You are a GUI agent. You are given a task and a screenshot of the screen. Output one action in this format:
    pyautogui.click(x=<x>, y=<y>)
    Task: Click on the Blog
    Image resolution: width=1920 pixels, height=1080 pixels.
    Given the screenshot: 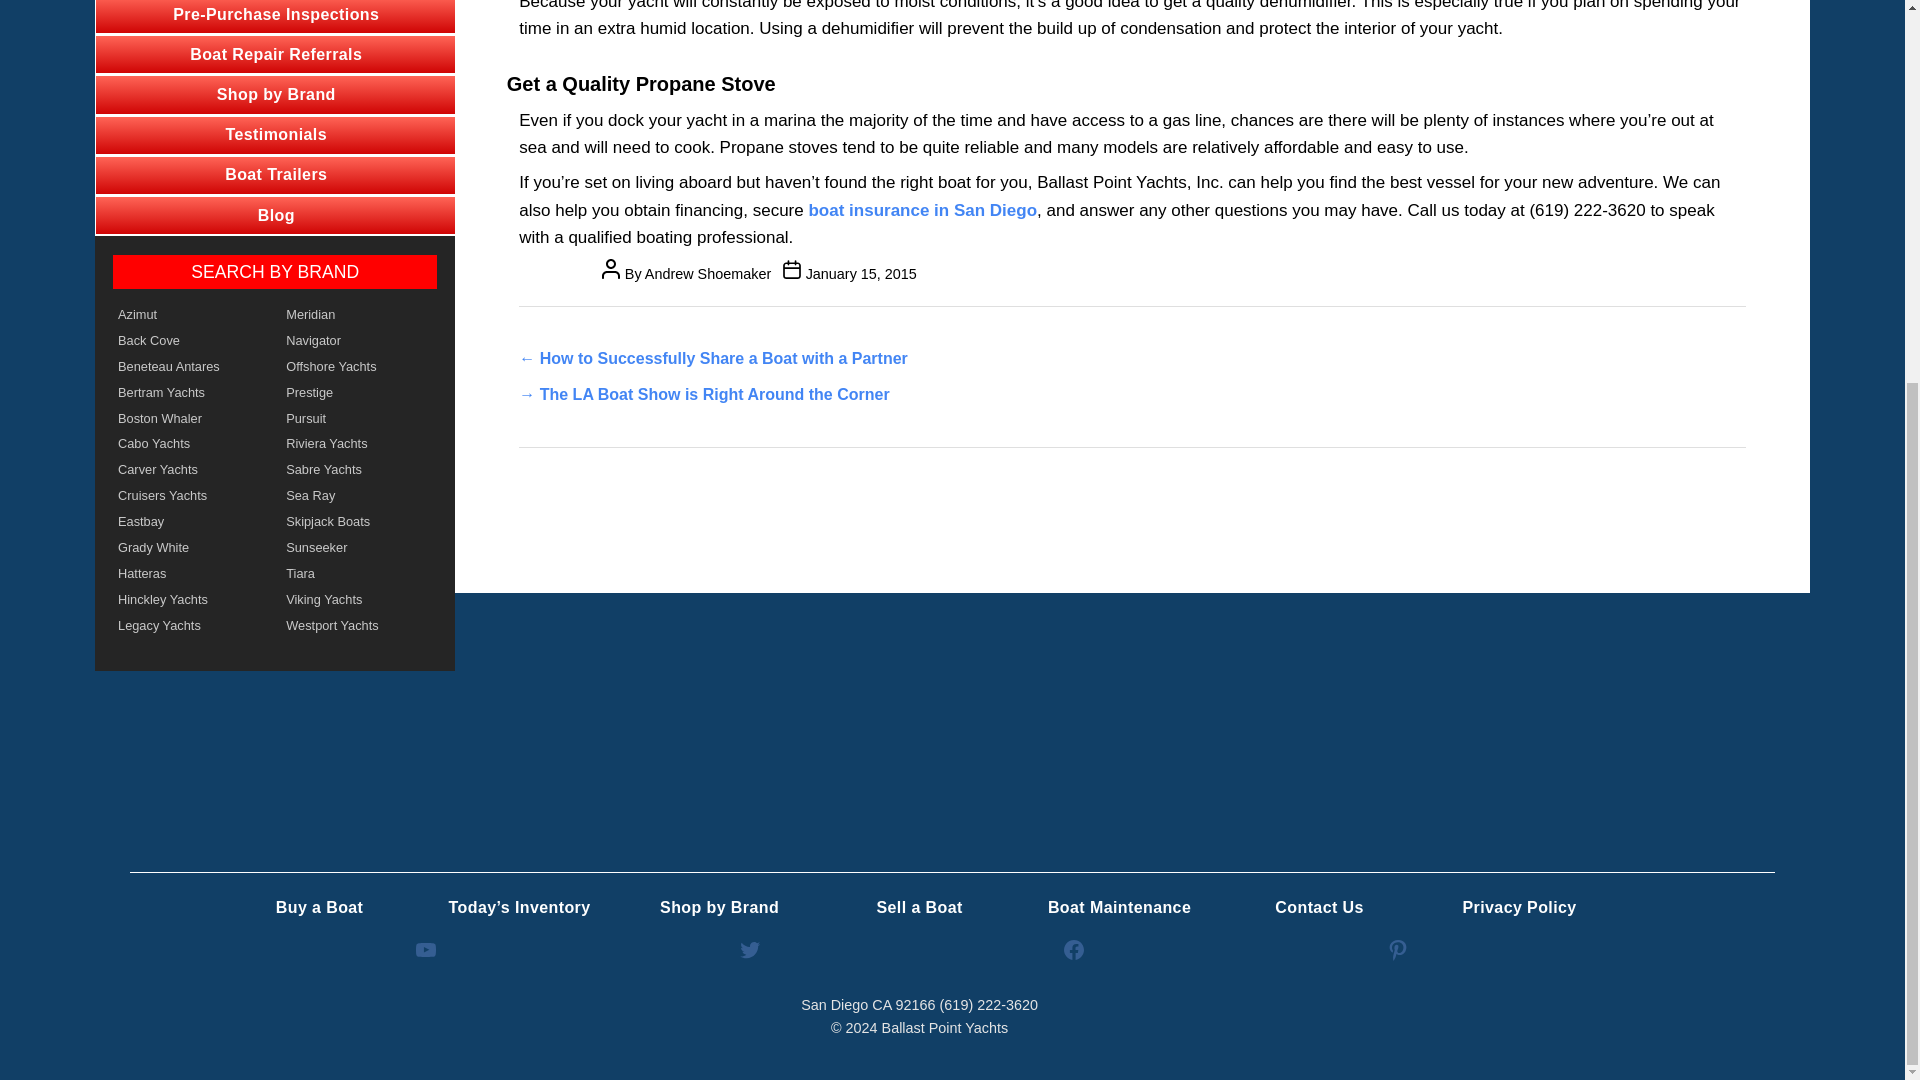 What is the action you would take?
    pyautogui.click(x=275, y=215)
    